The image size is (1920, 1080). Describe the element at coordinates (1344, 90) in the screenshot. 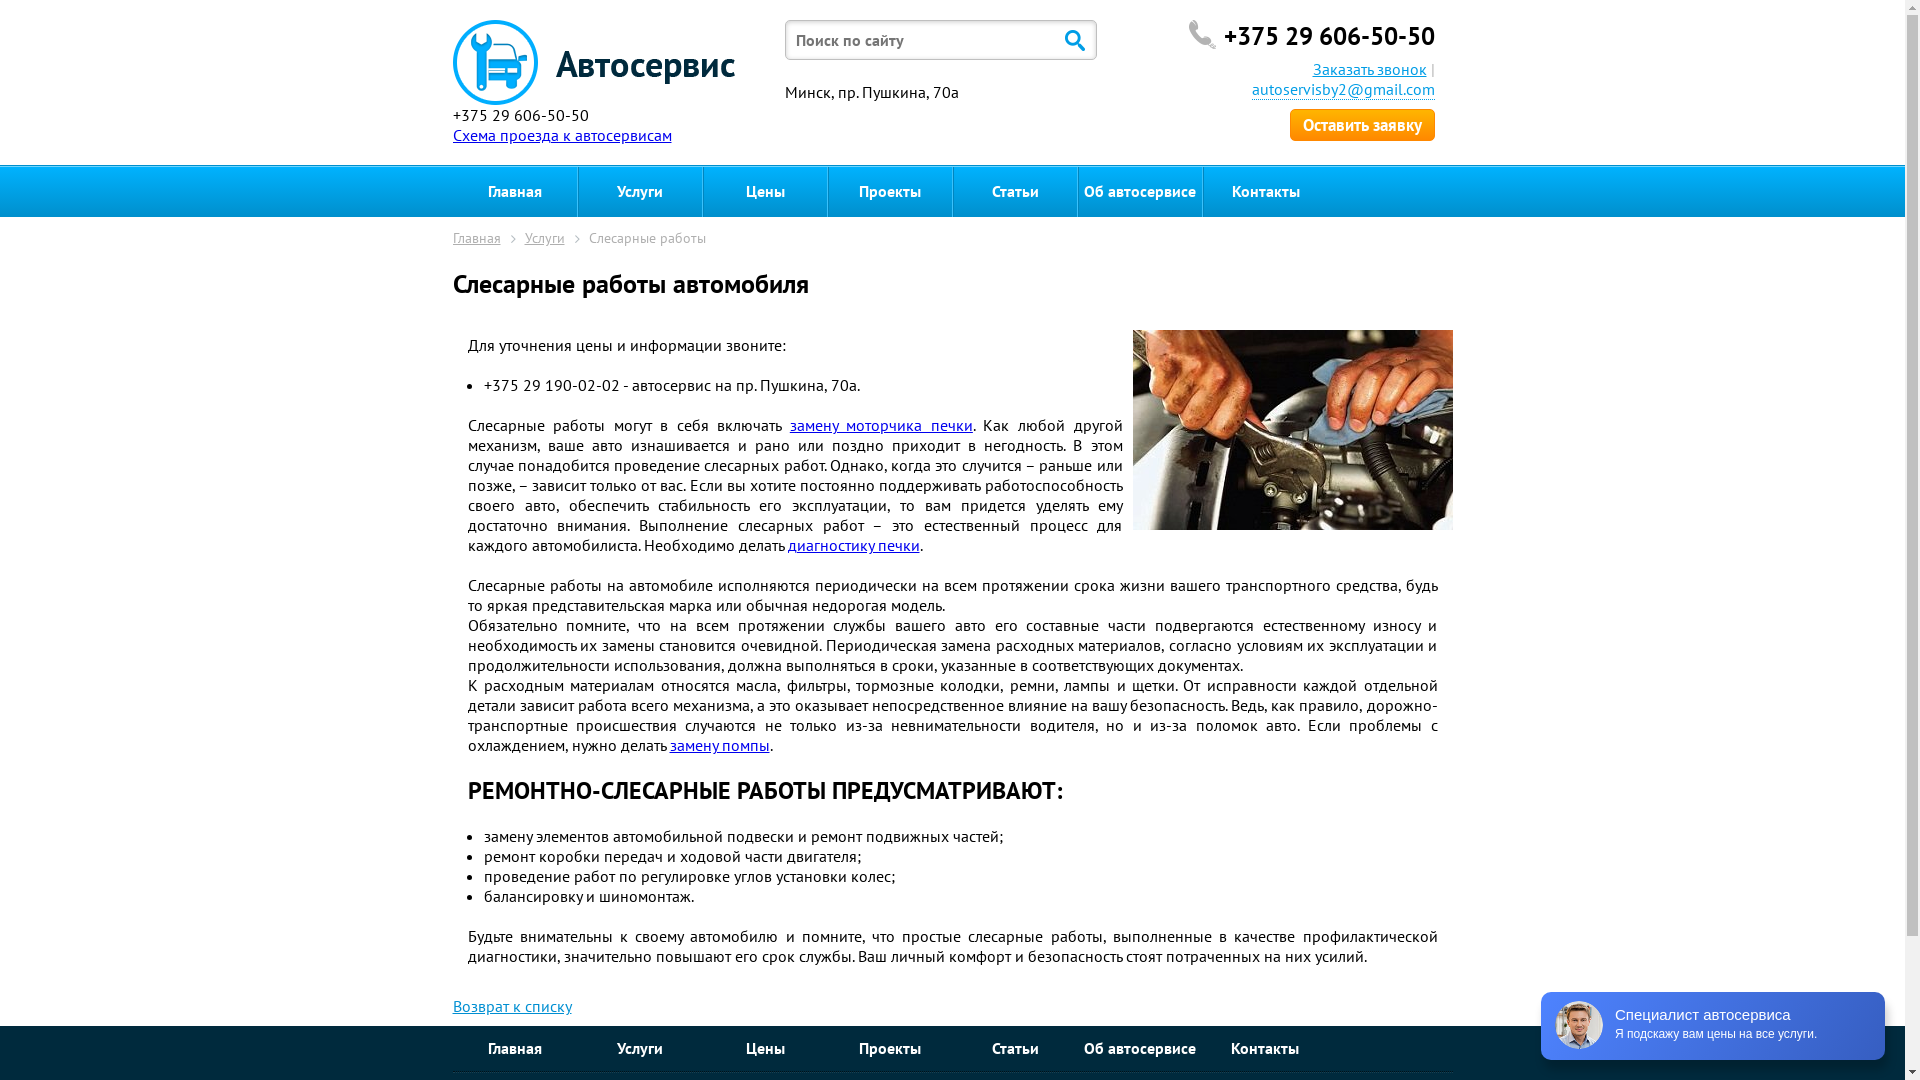

I see `autoservisby2@gmail.com` at that location.